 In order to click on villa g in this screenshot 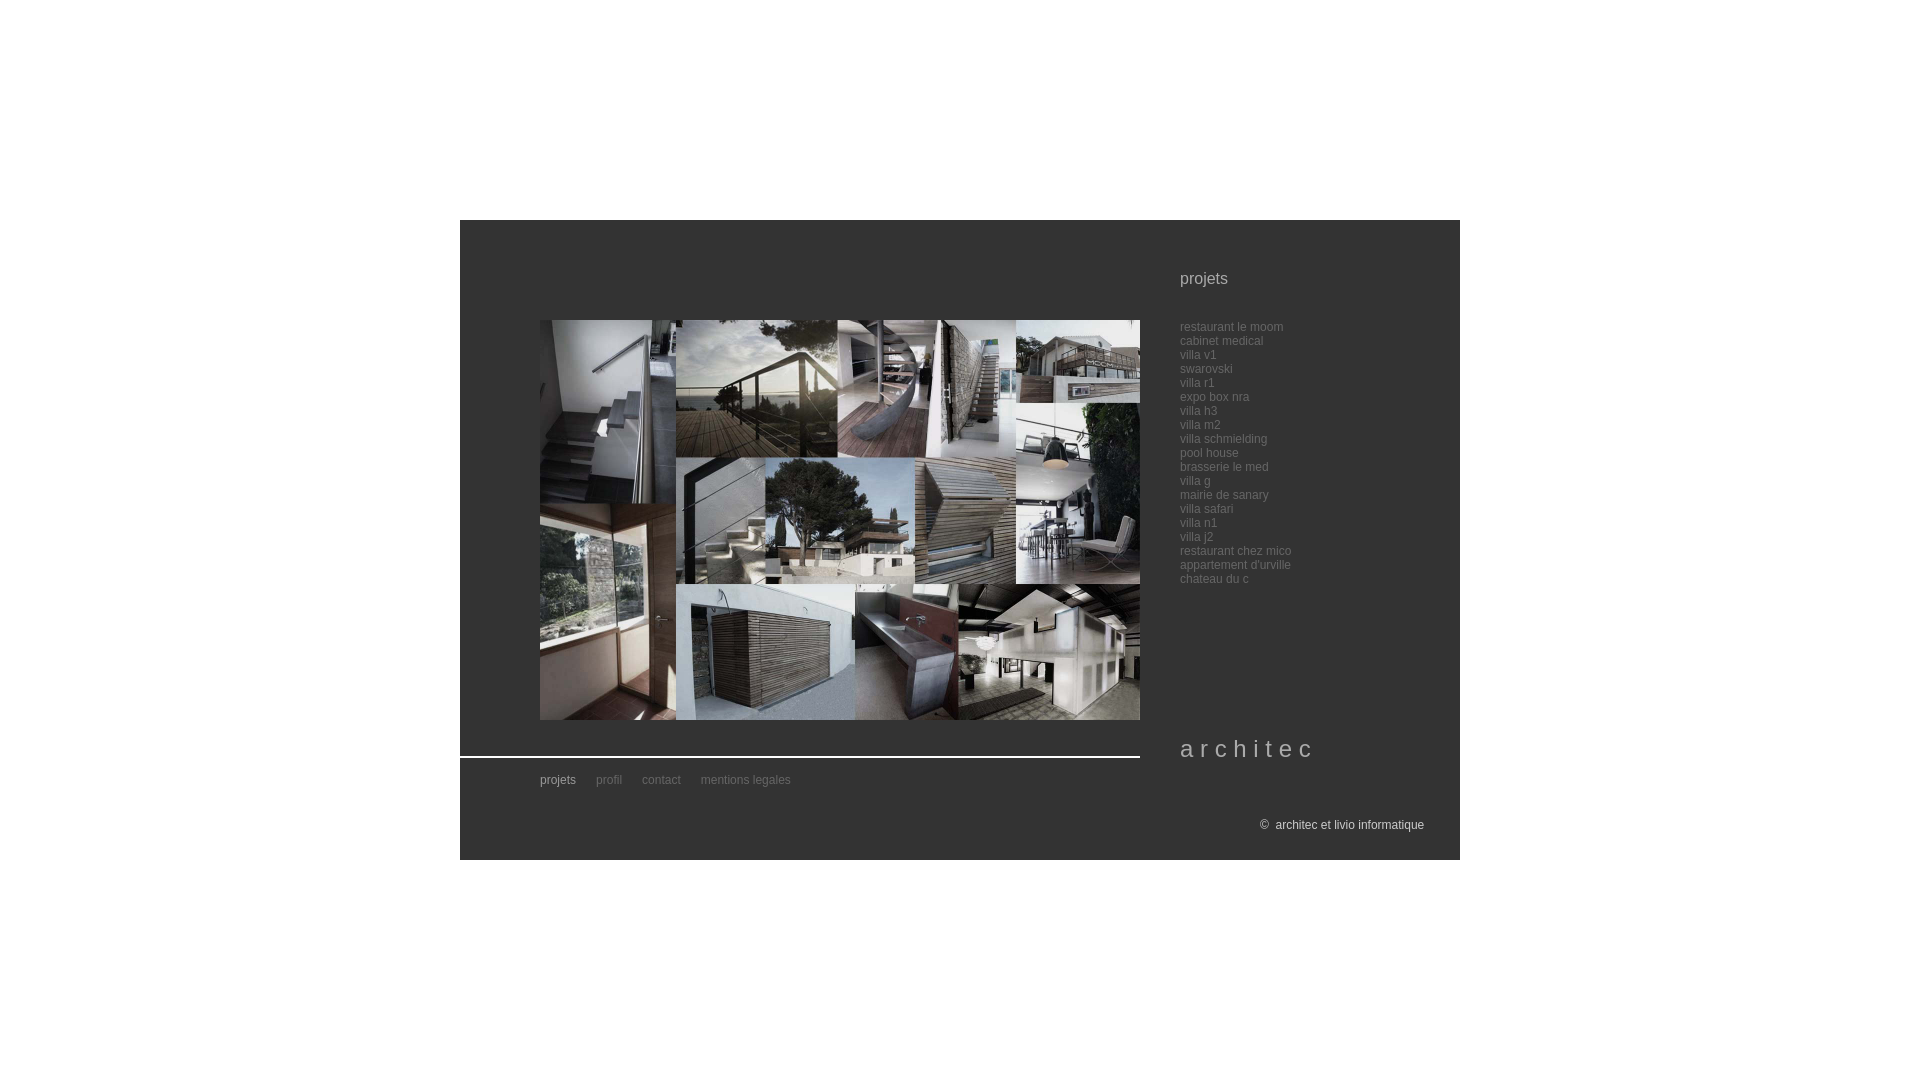, I will do `click(1196, 481)`.